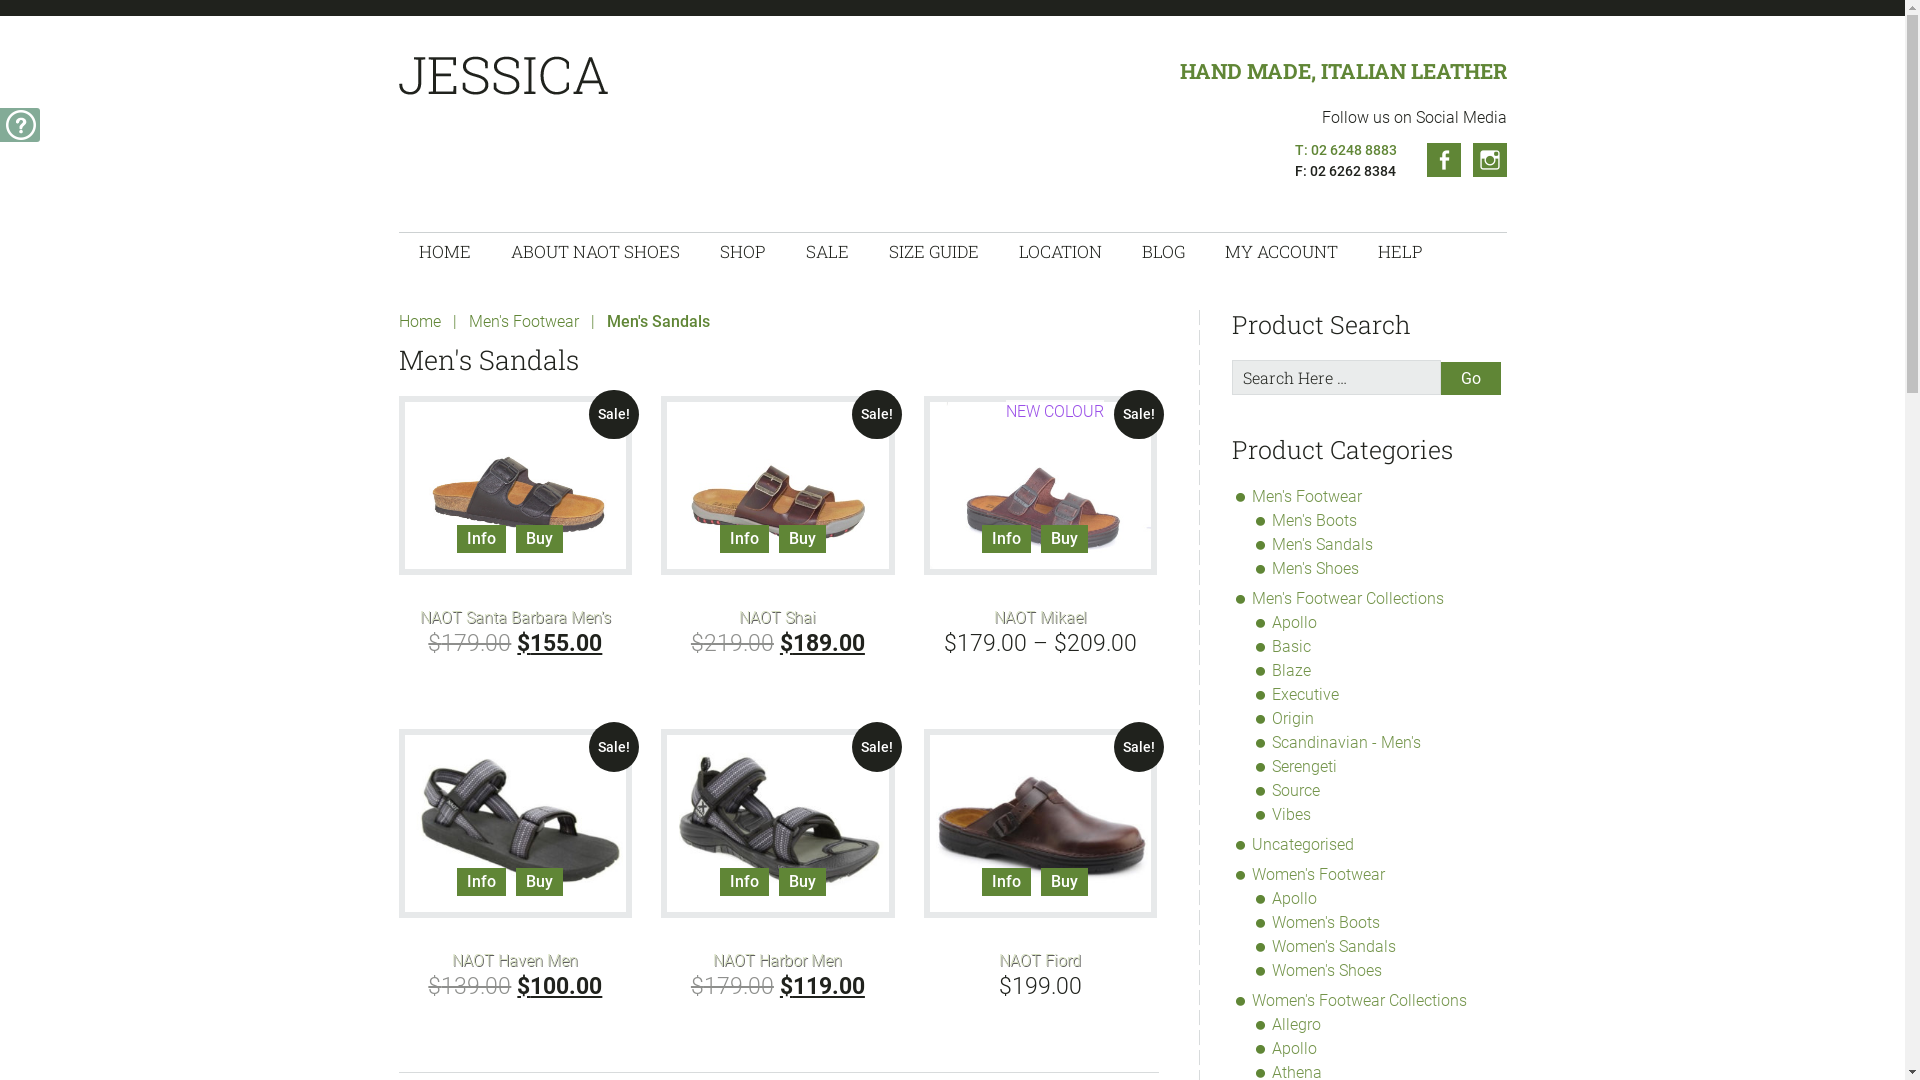  What do you see at coordinates (1306, 694) in the screenshot?
I see `Executive` at bounding box center [1306, 694].